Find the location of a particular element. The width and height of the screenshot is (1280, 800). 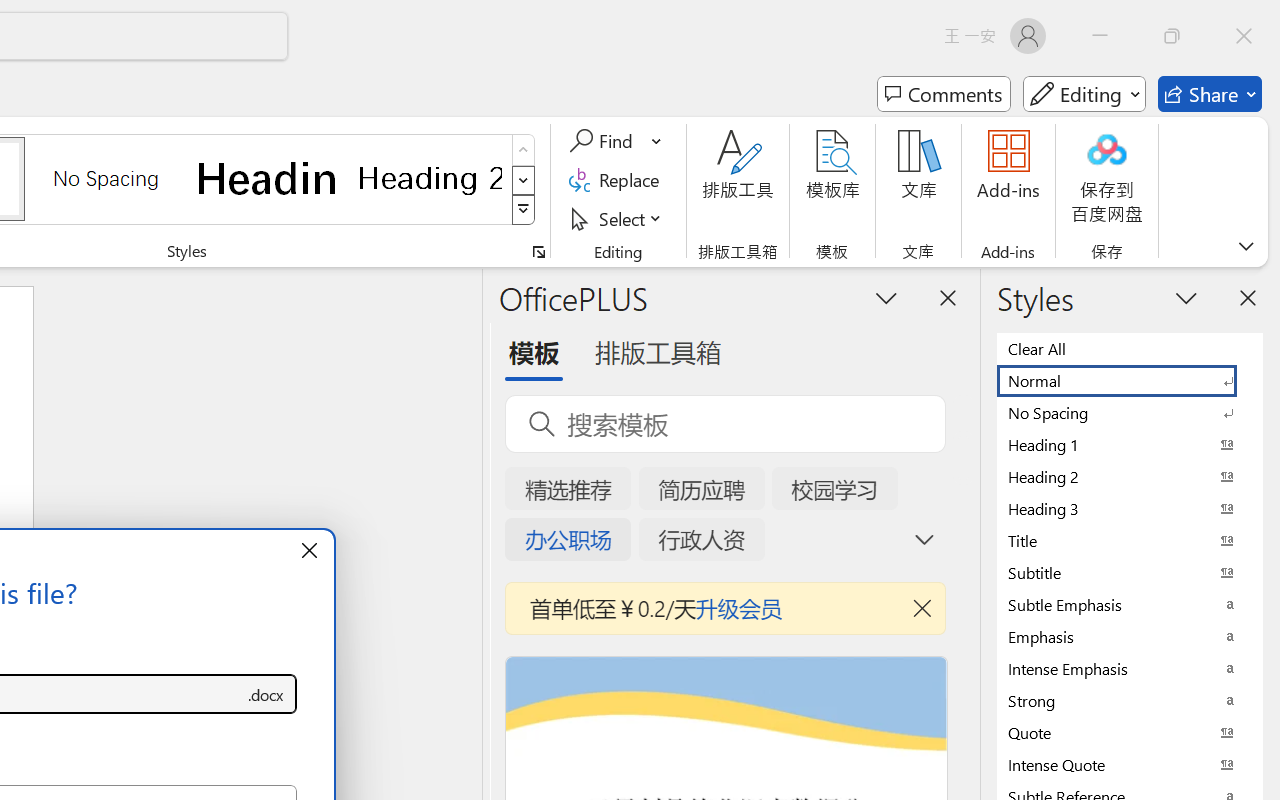

Strong is located at coordinates (1130, 700).